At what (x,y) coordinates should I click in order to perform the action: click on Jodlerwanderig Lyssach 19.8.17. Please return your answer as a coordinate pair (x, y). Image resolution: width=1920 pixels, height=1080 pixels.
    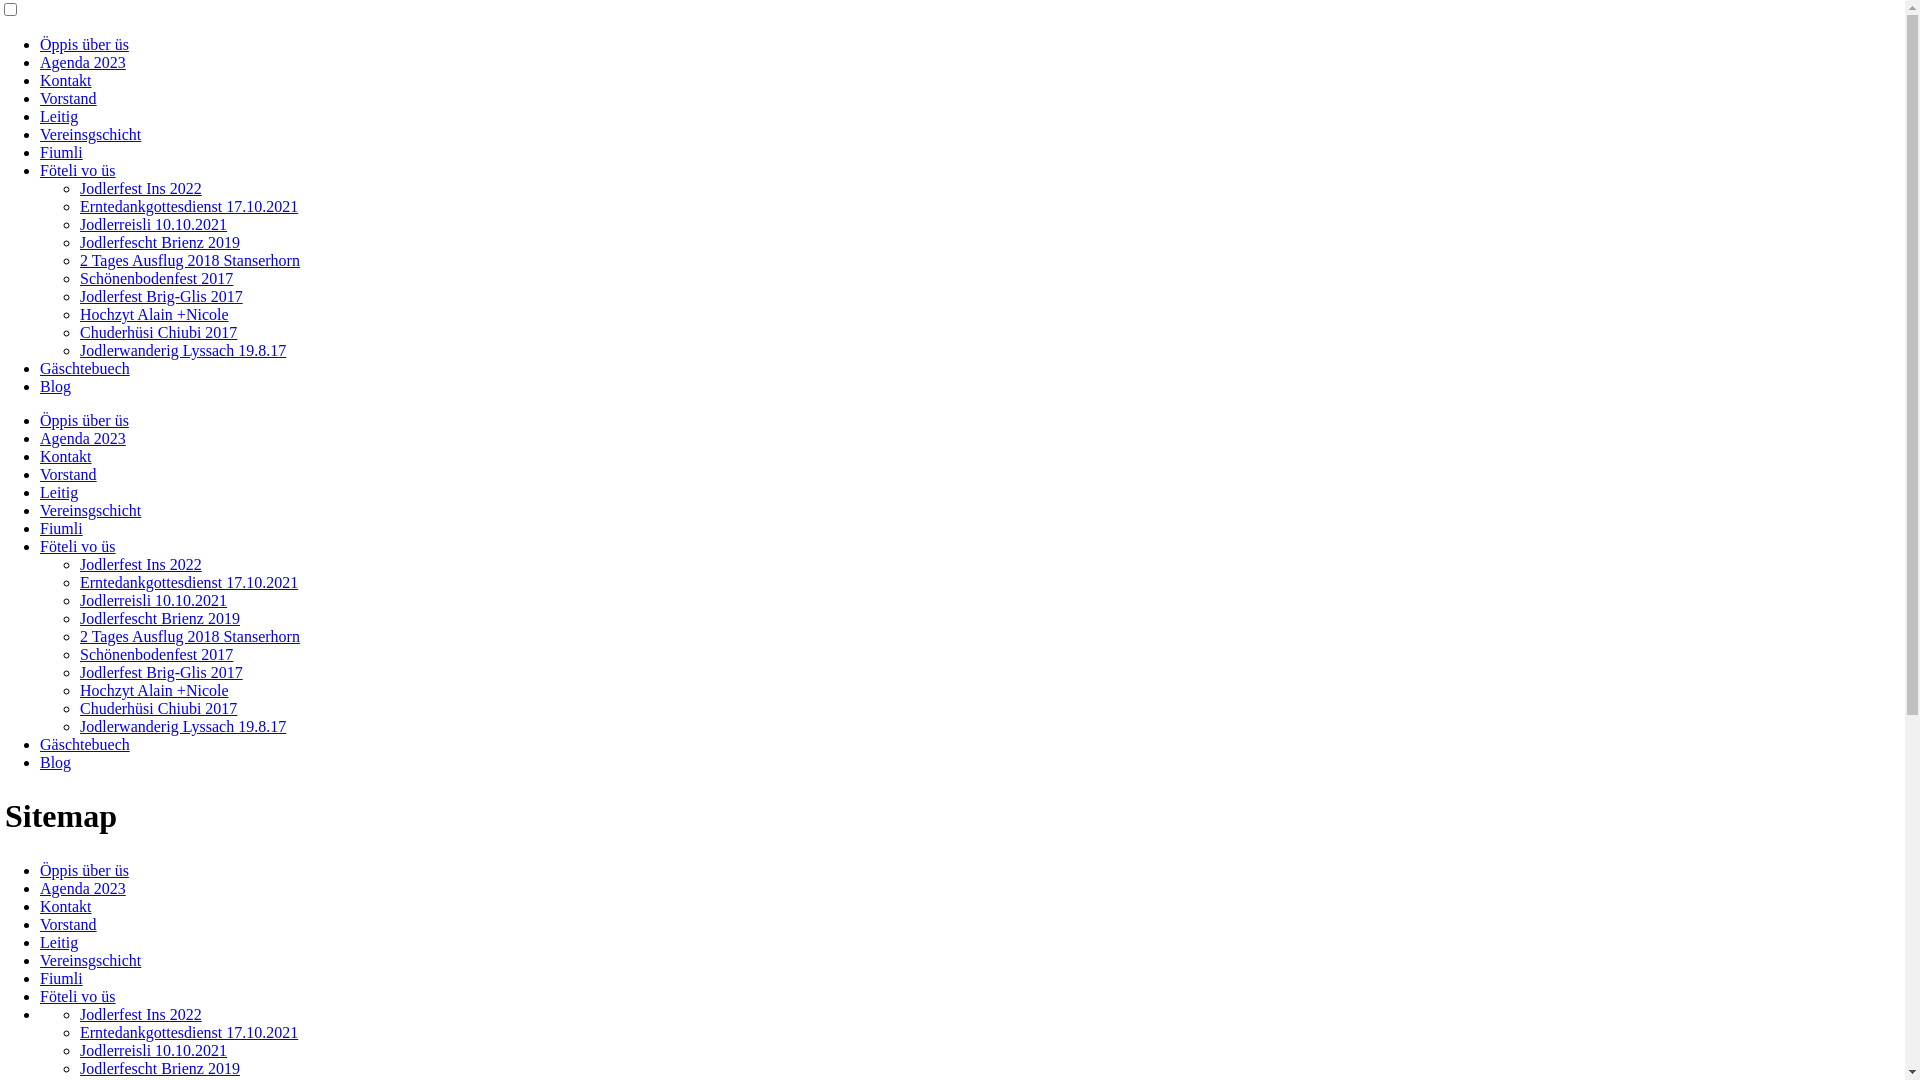
    Looking at the image, I should click on (183, 726).